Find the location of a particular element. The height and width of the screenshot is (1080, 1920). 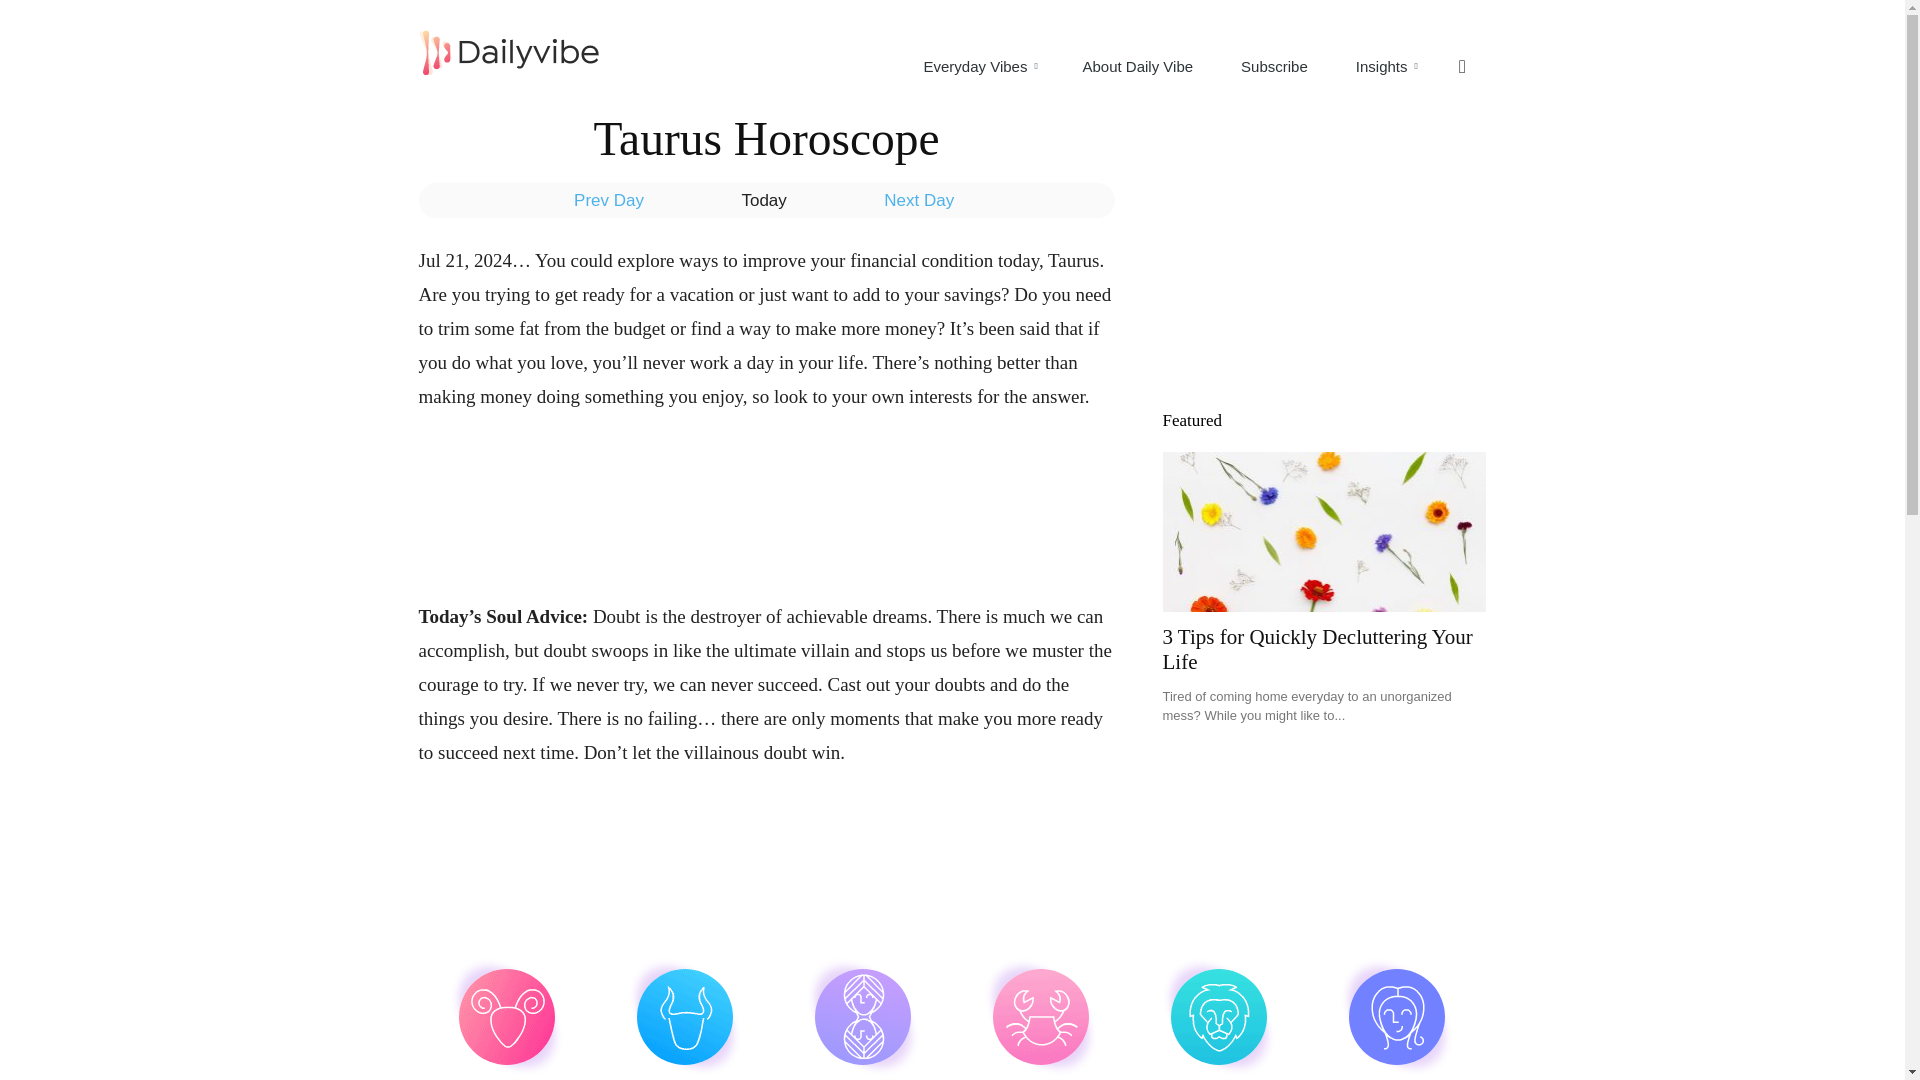

Stories is located at coordinates (1316, 649).